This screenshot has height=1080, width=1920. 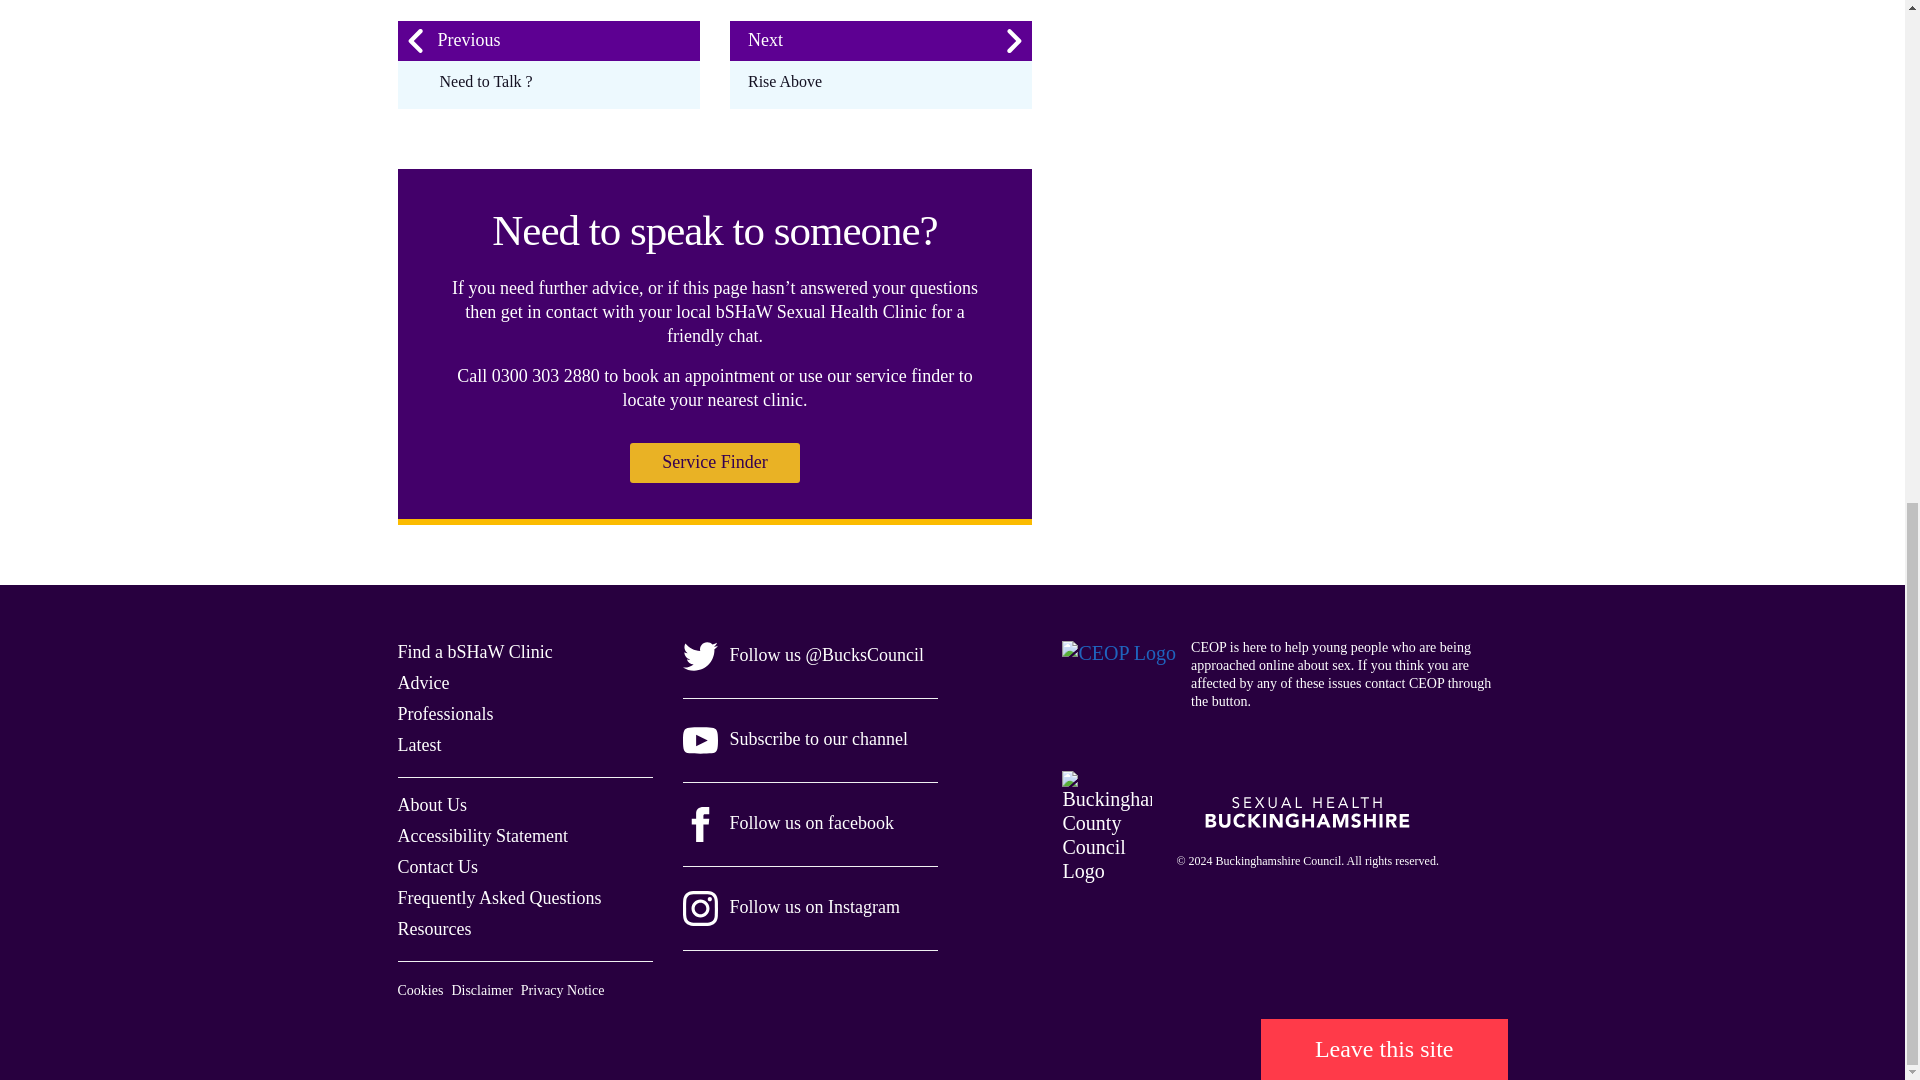 What do you see at coordinates (445, 714) in the screenshot?
I see `Professionals` at bounding box center [445, 714].